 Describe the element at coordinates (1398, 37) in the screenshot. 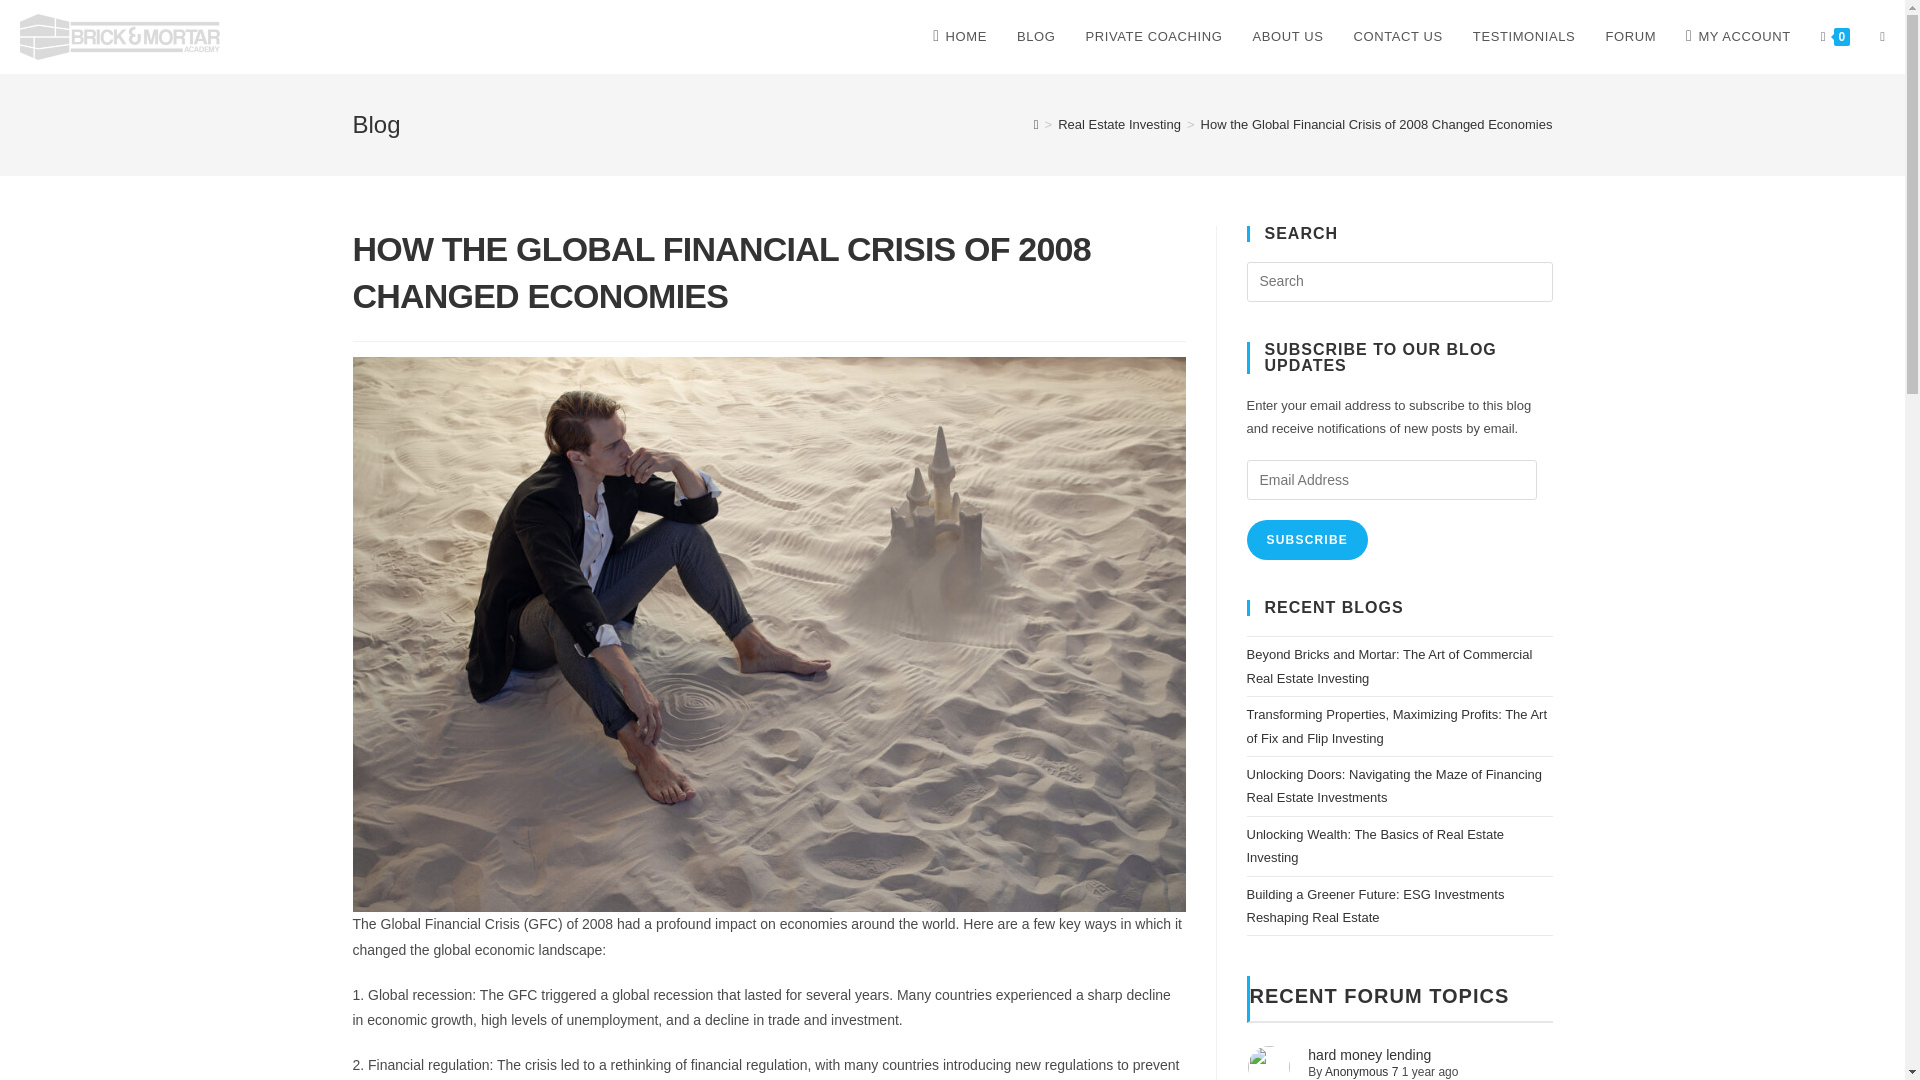

I see `CONTACT US` at that location.